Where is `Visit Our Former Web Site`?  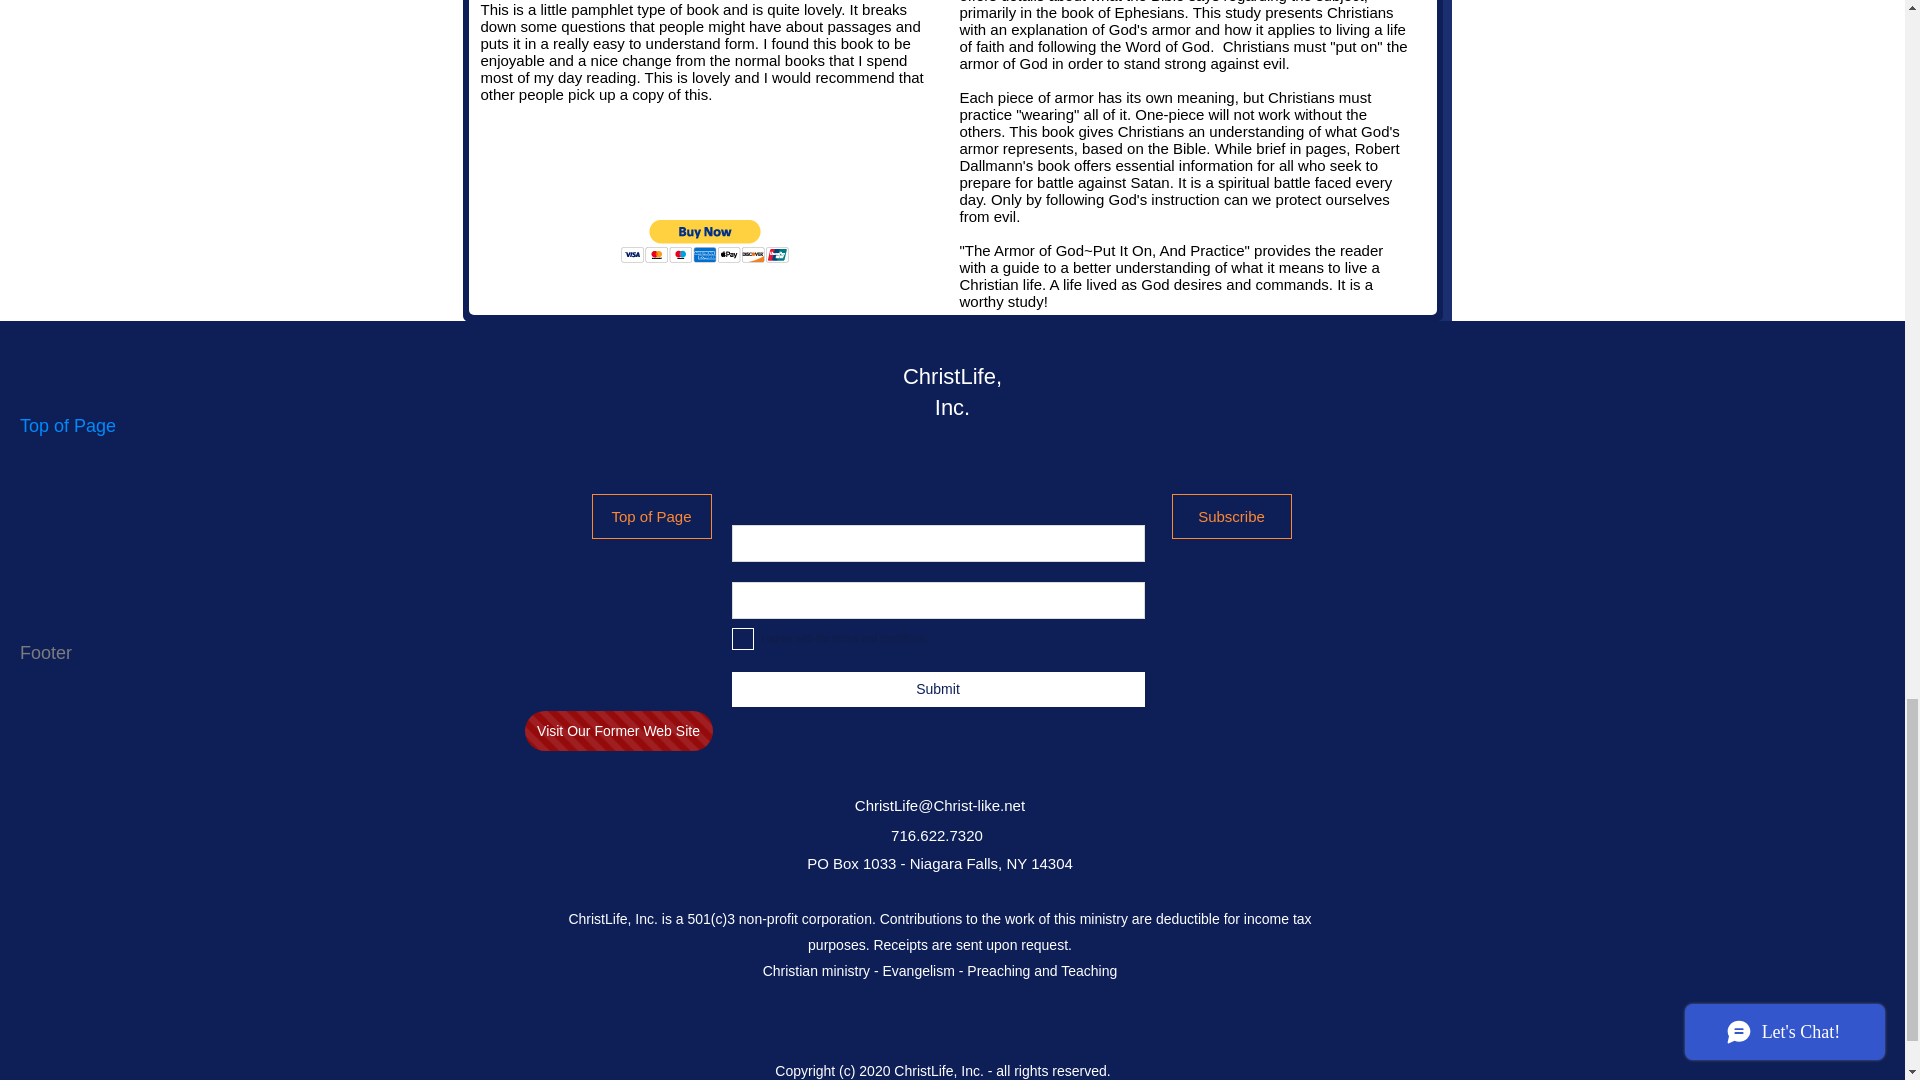 Visit Our Former Web Site is located at coordinates (618, 730).